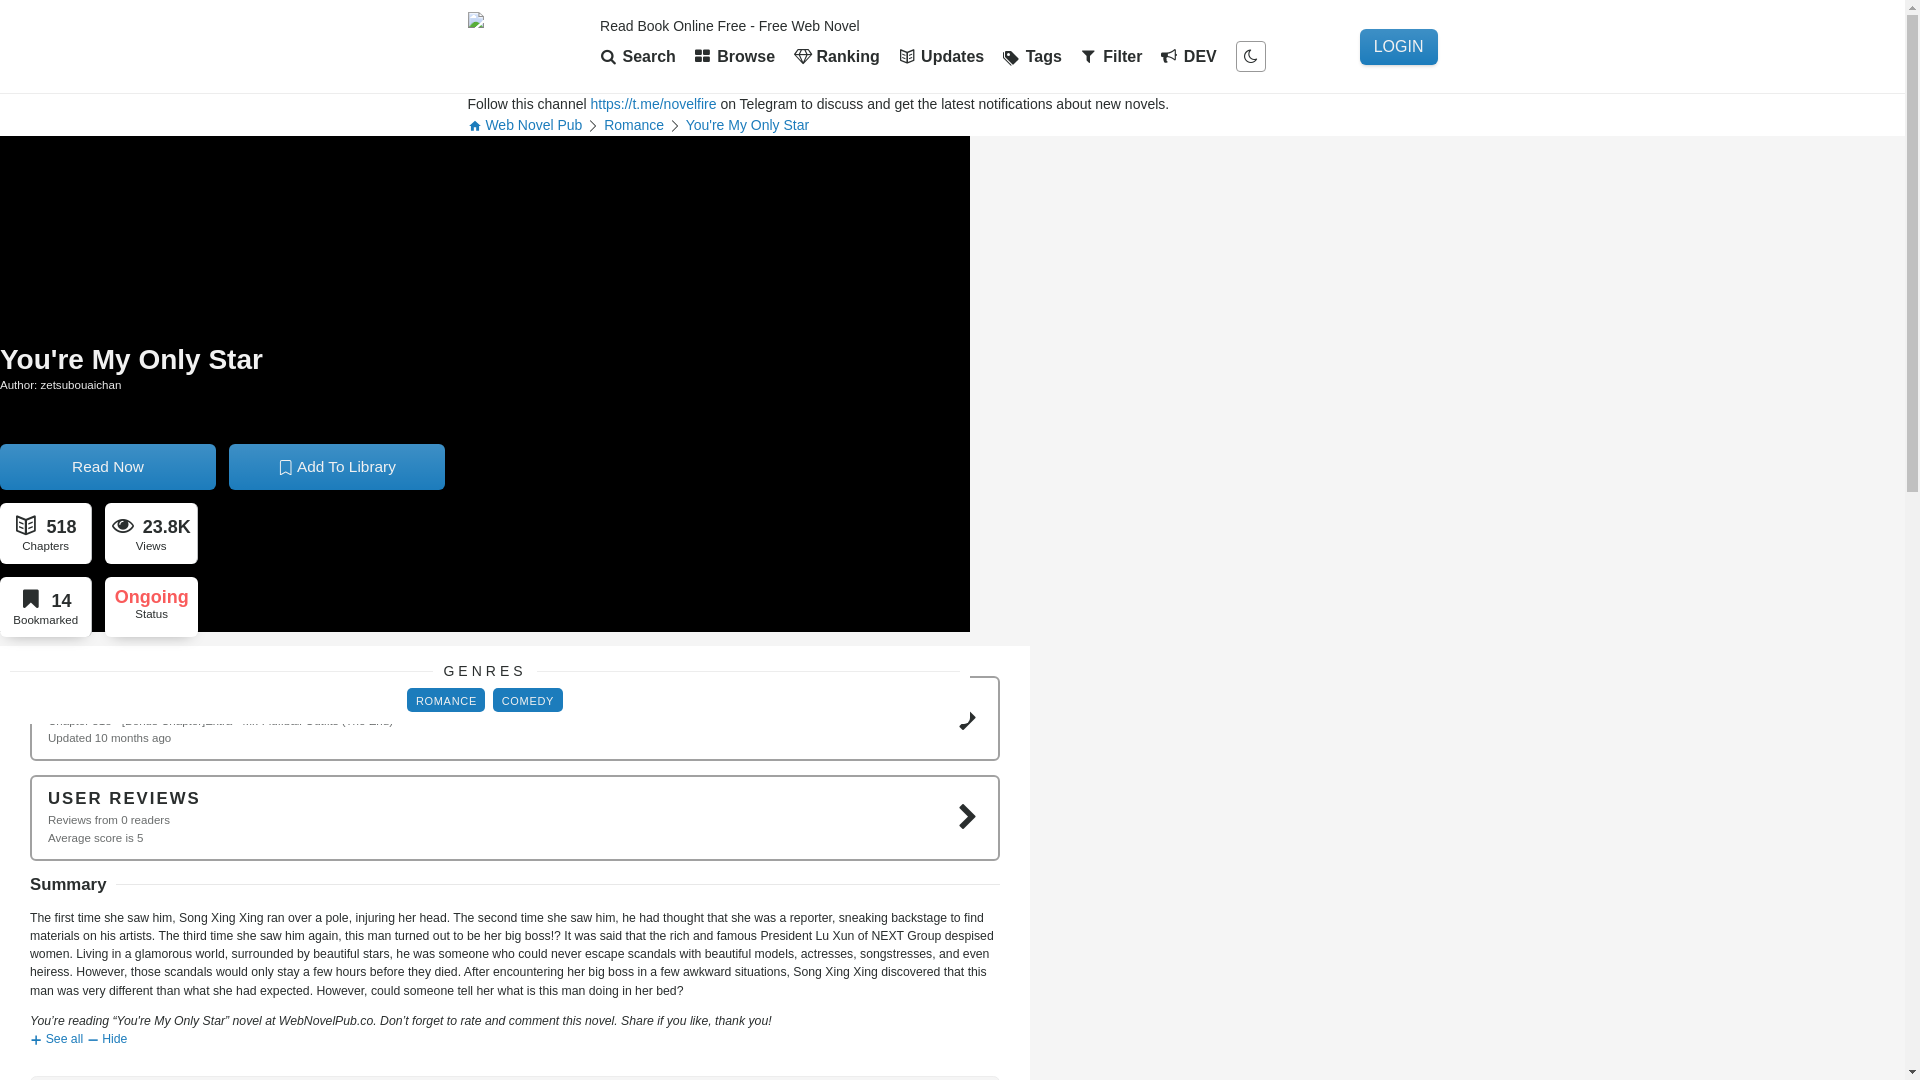  I want to click on Read You're My Only Star Novel Online Free, so click(910, 664).